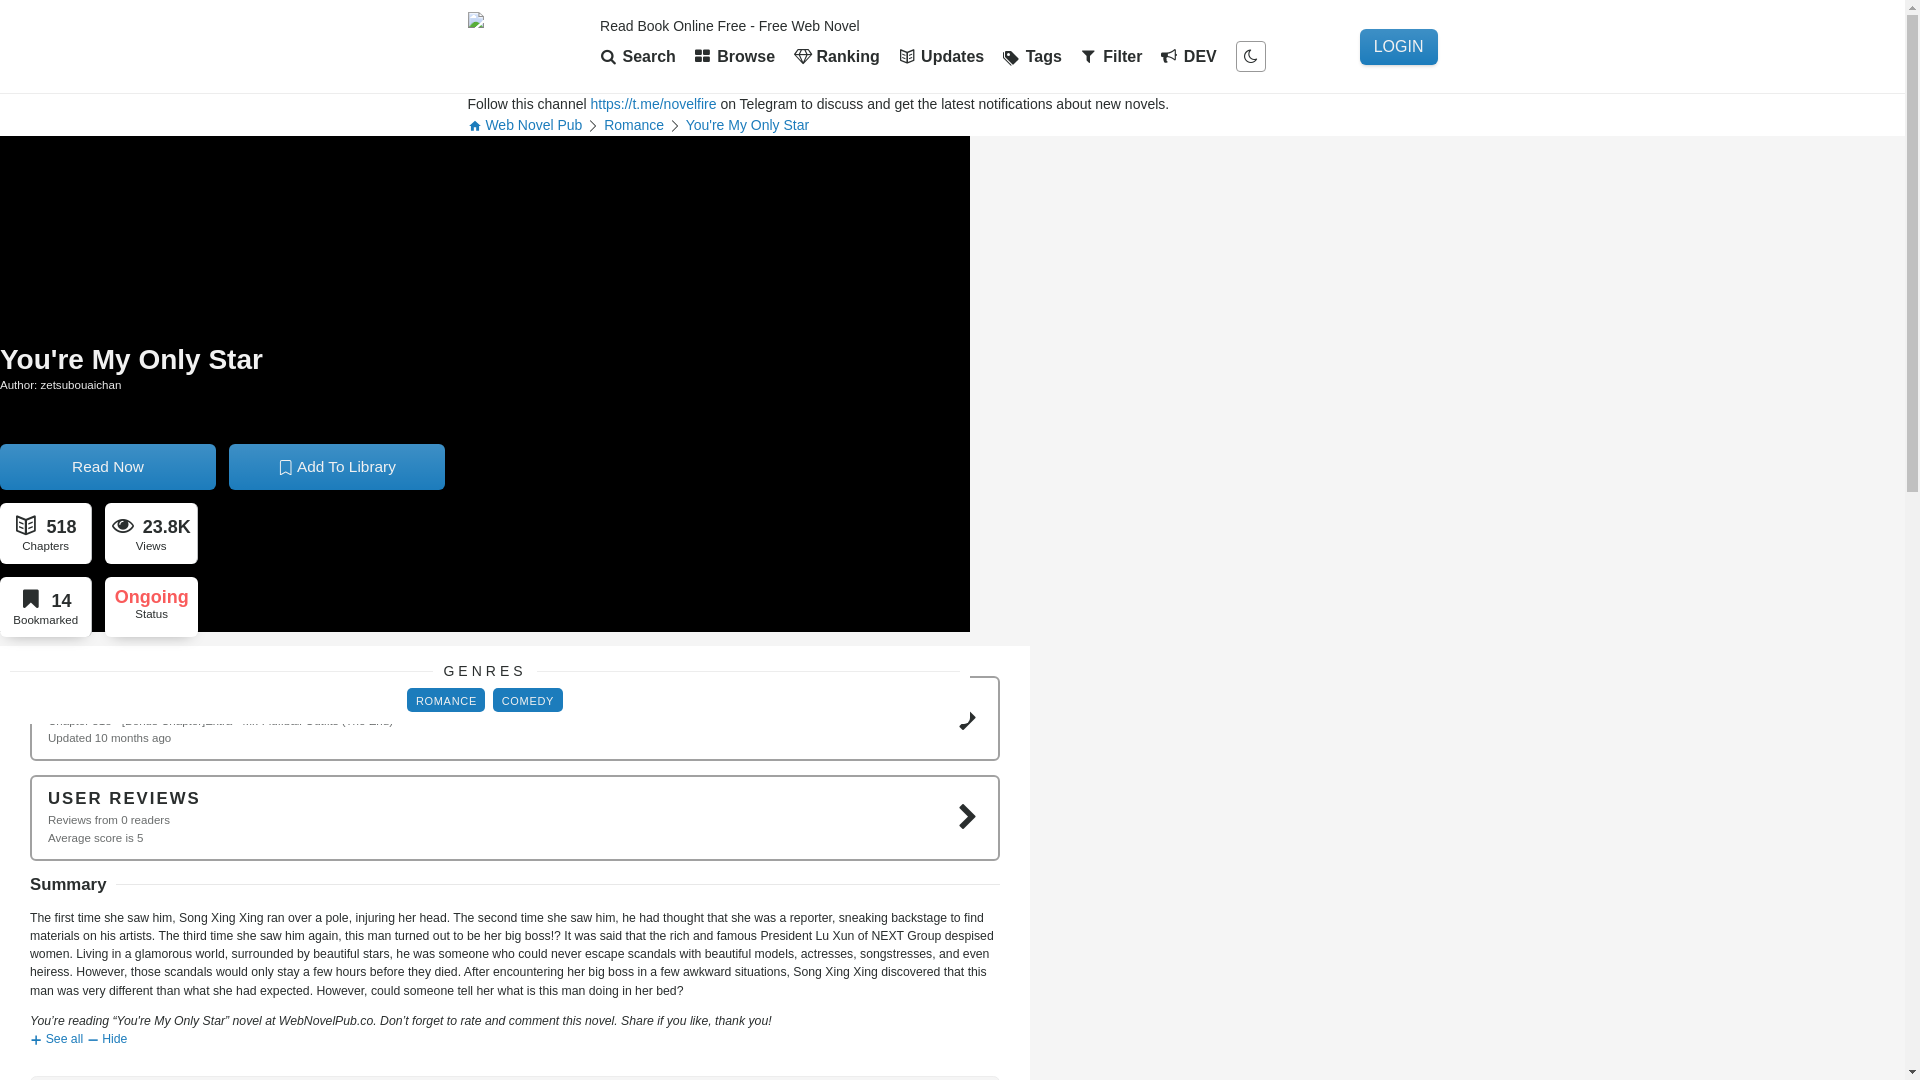  I want to click on Read You're My Only Star Novel Online Free, so click(910, 664).